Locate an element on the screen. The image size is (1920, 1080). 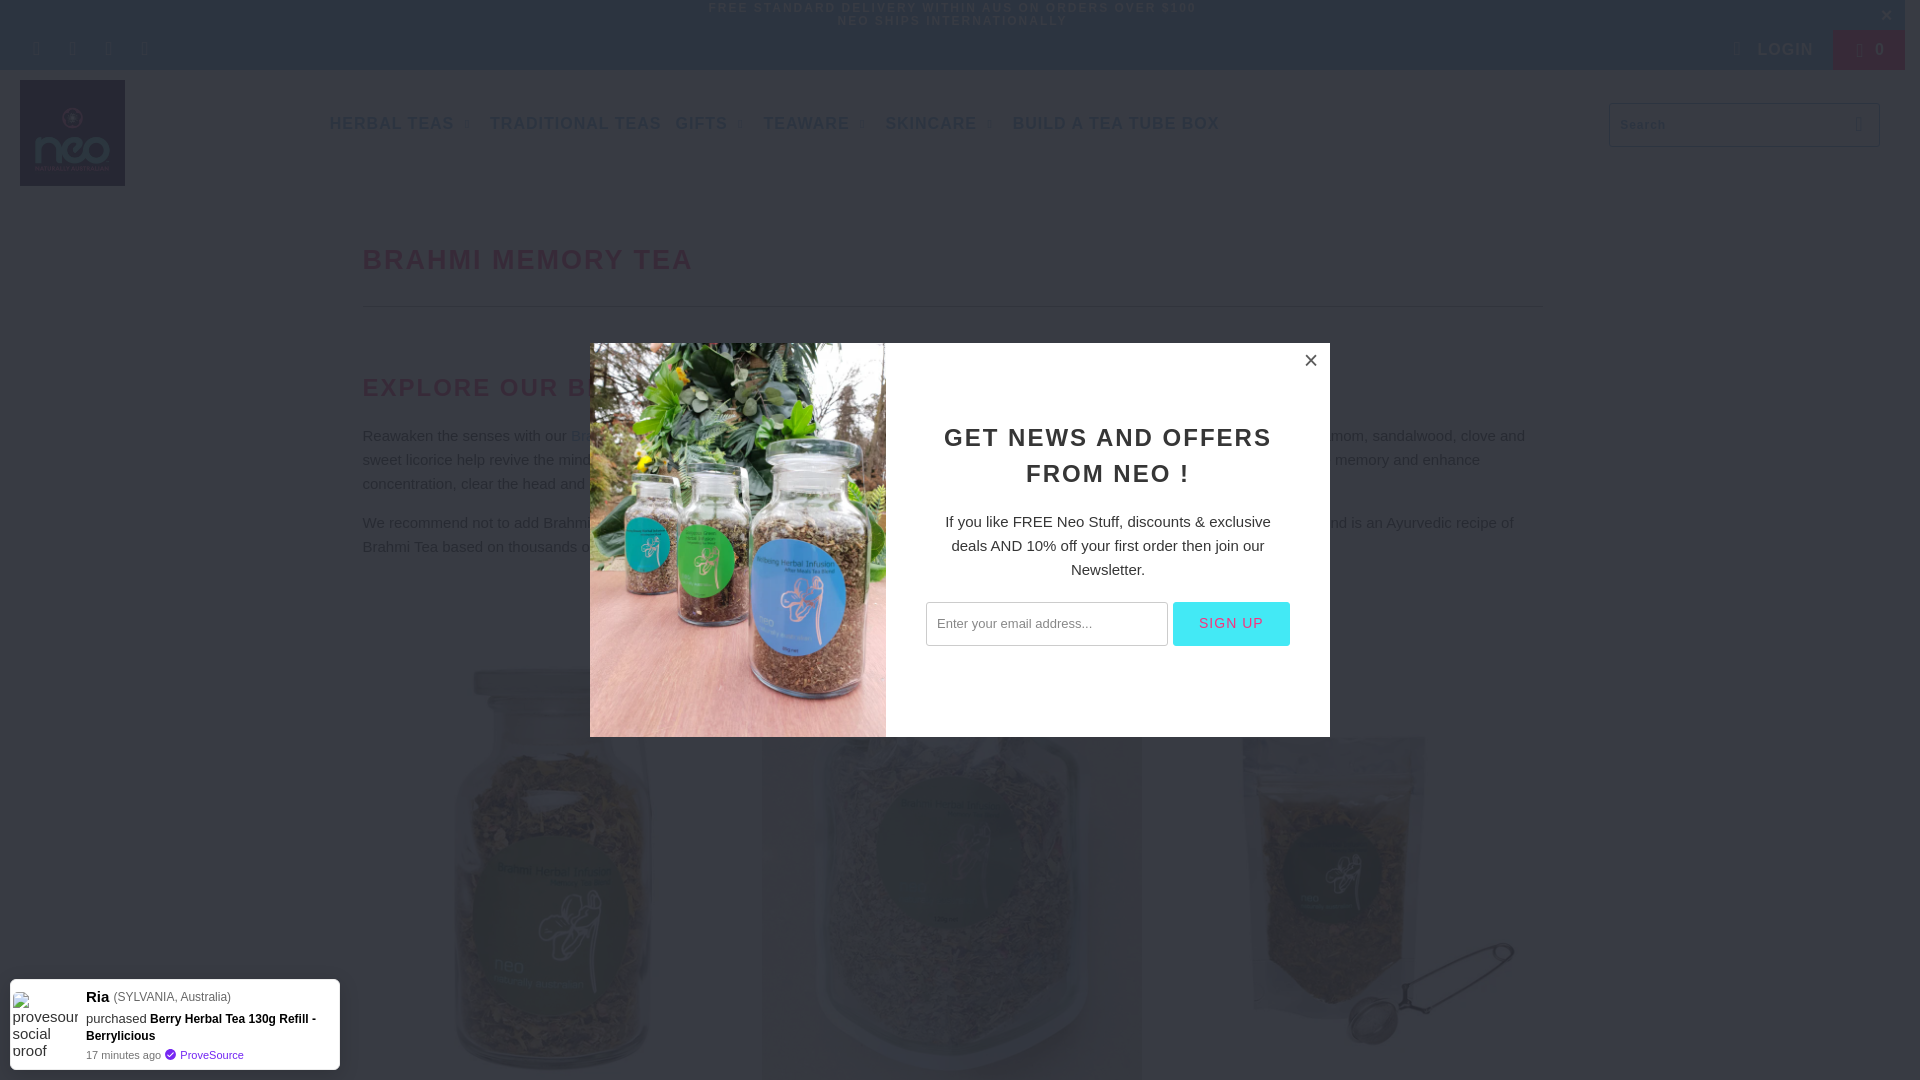
Brahmi Memory Tea is located at coordinates (637, 434).